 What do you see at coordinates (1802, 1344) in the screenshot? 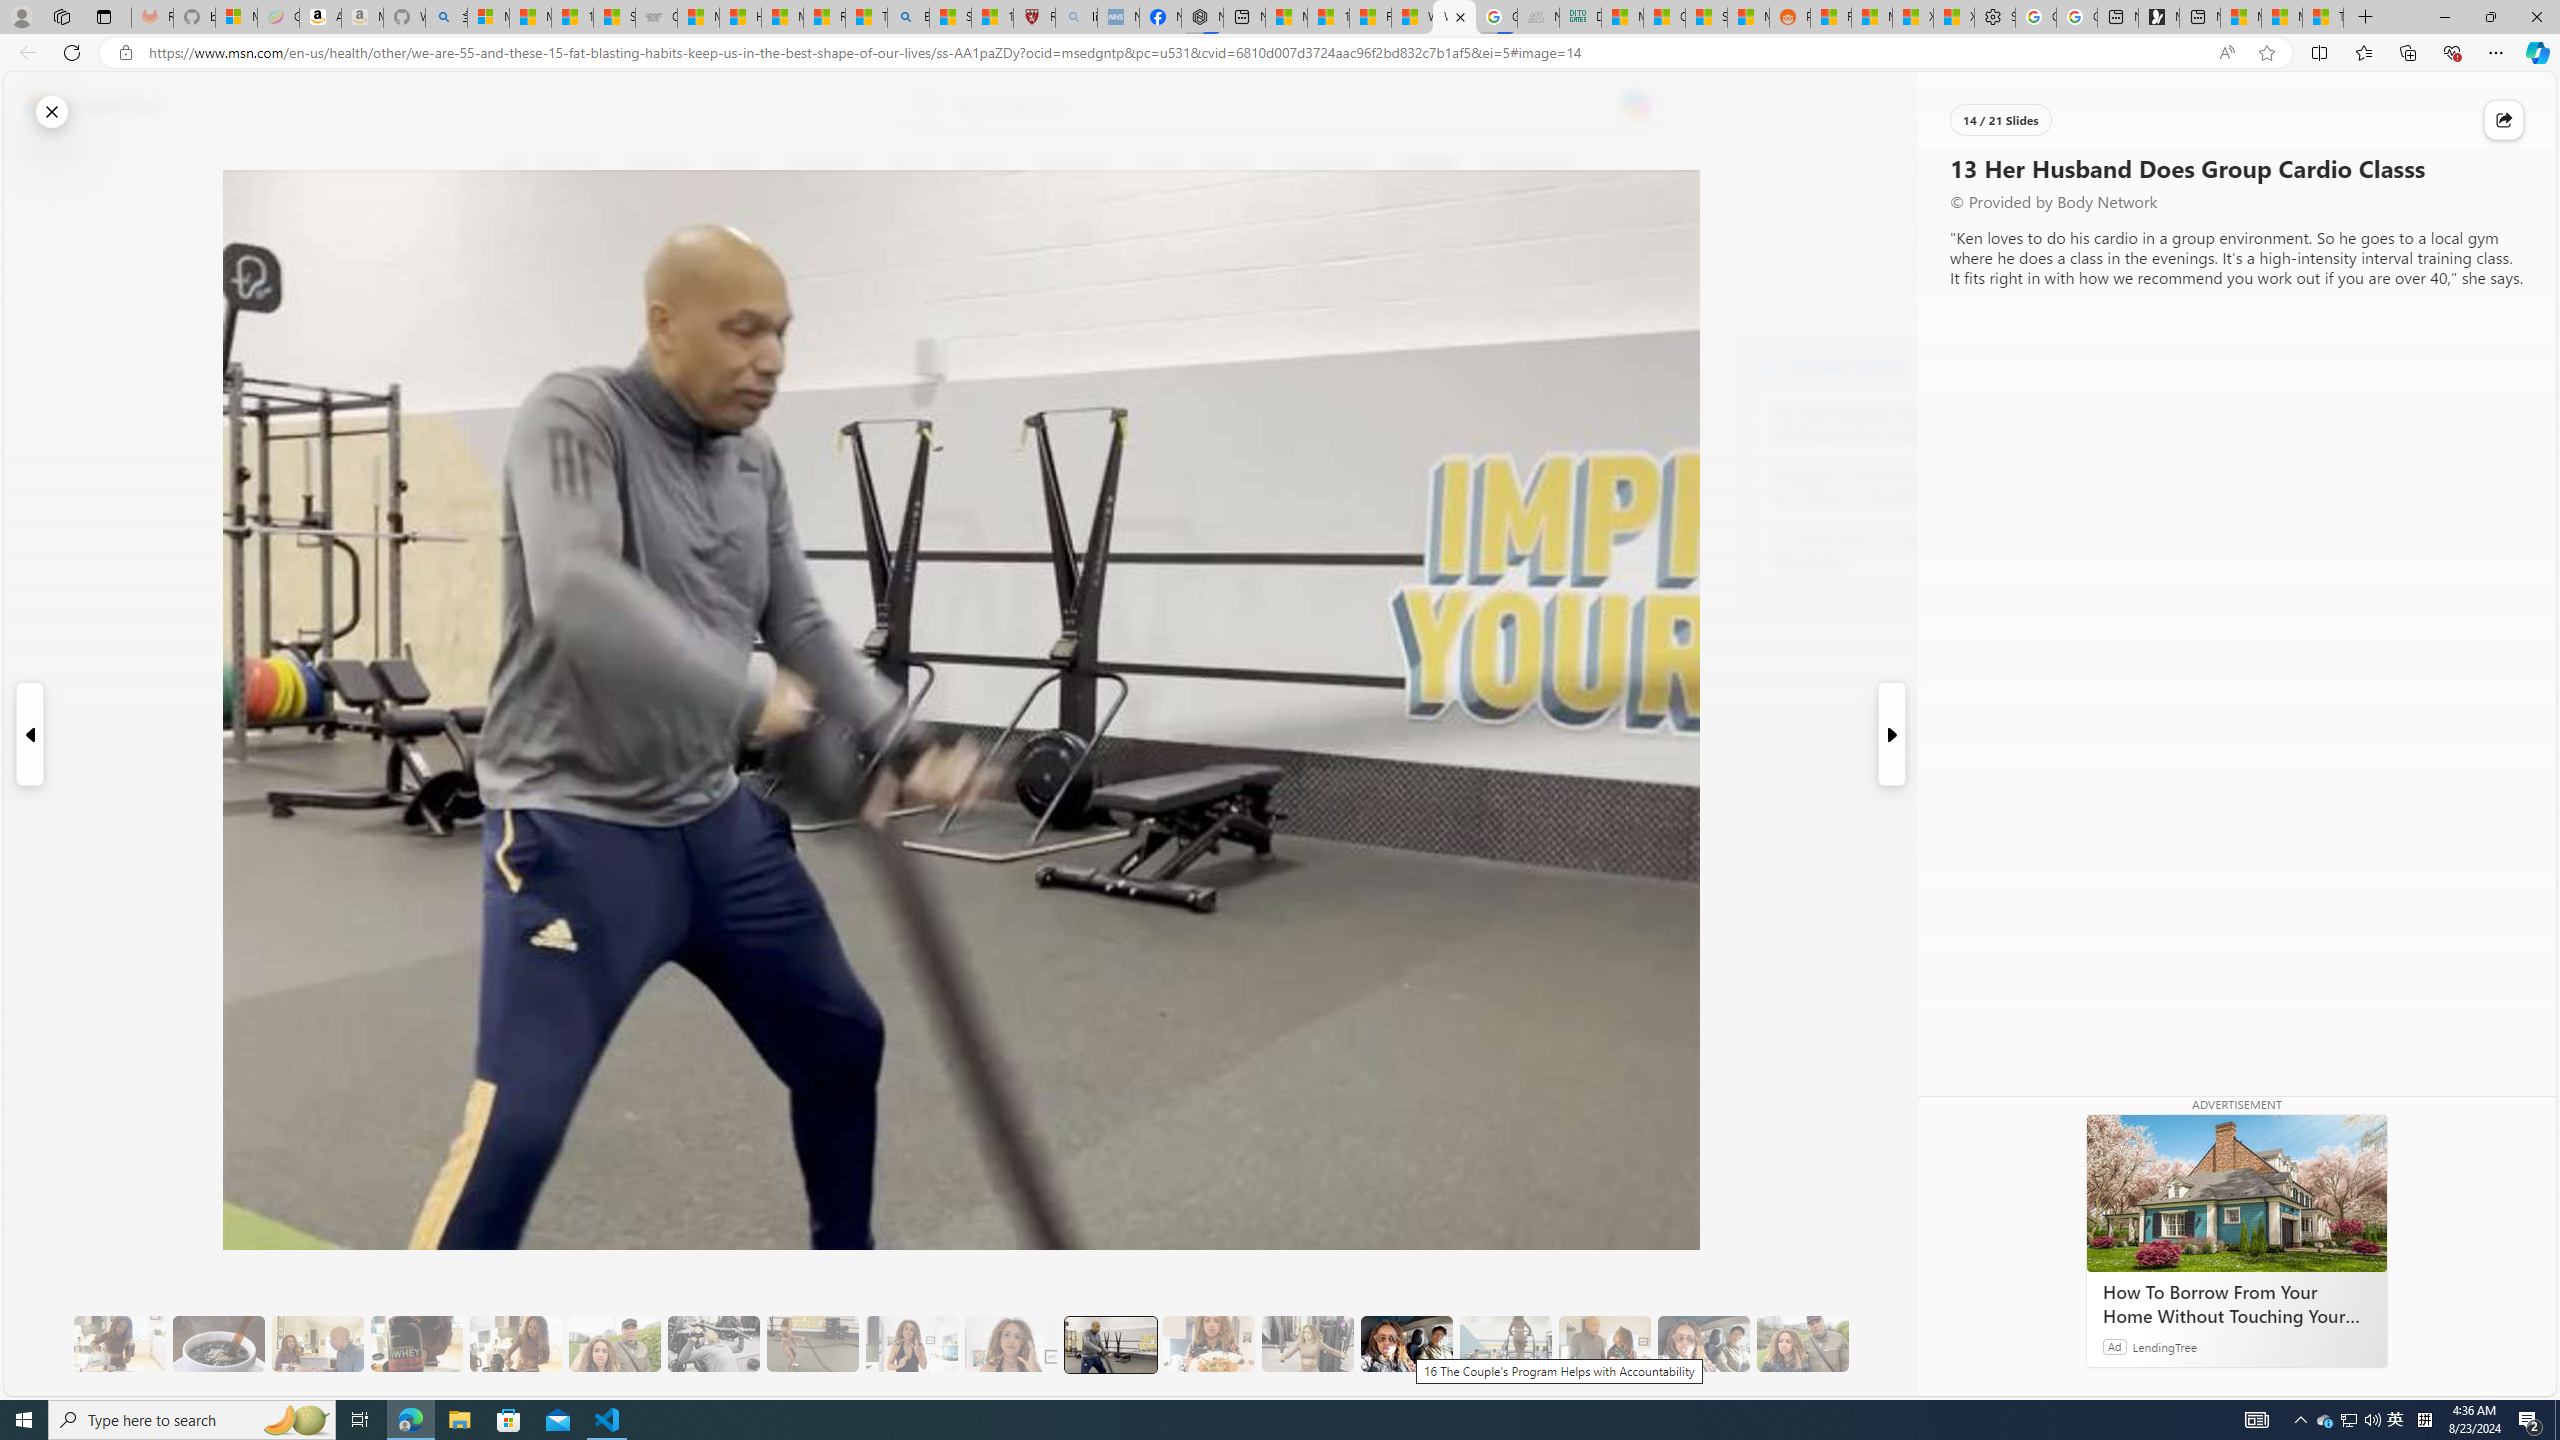
I see `20 Overall, It Will Improve Your Health` at bounding box center [1802, 1344].